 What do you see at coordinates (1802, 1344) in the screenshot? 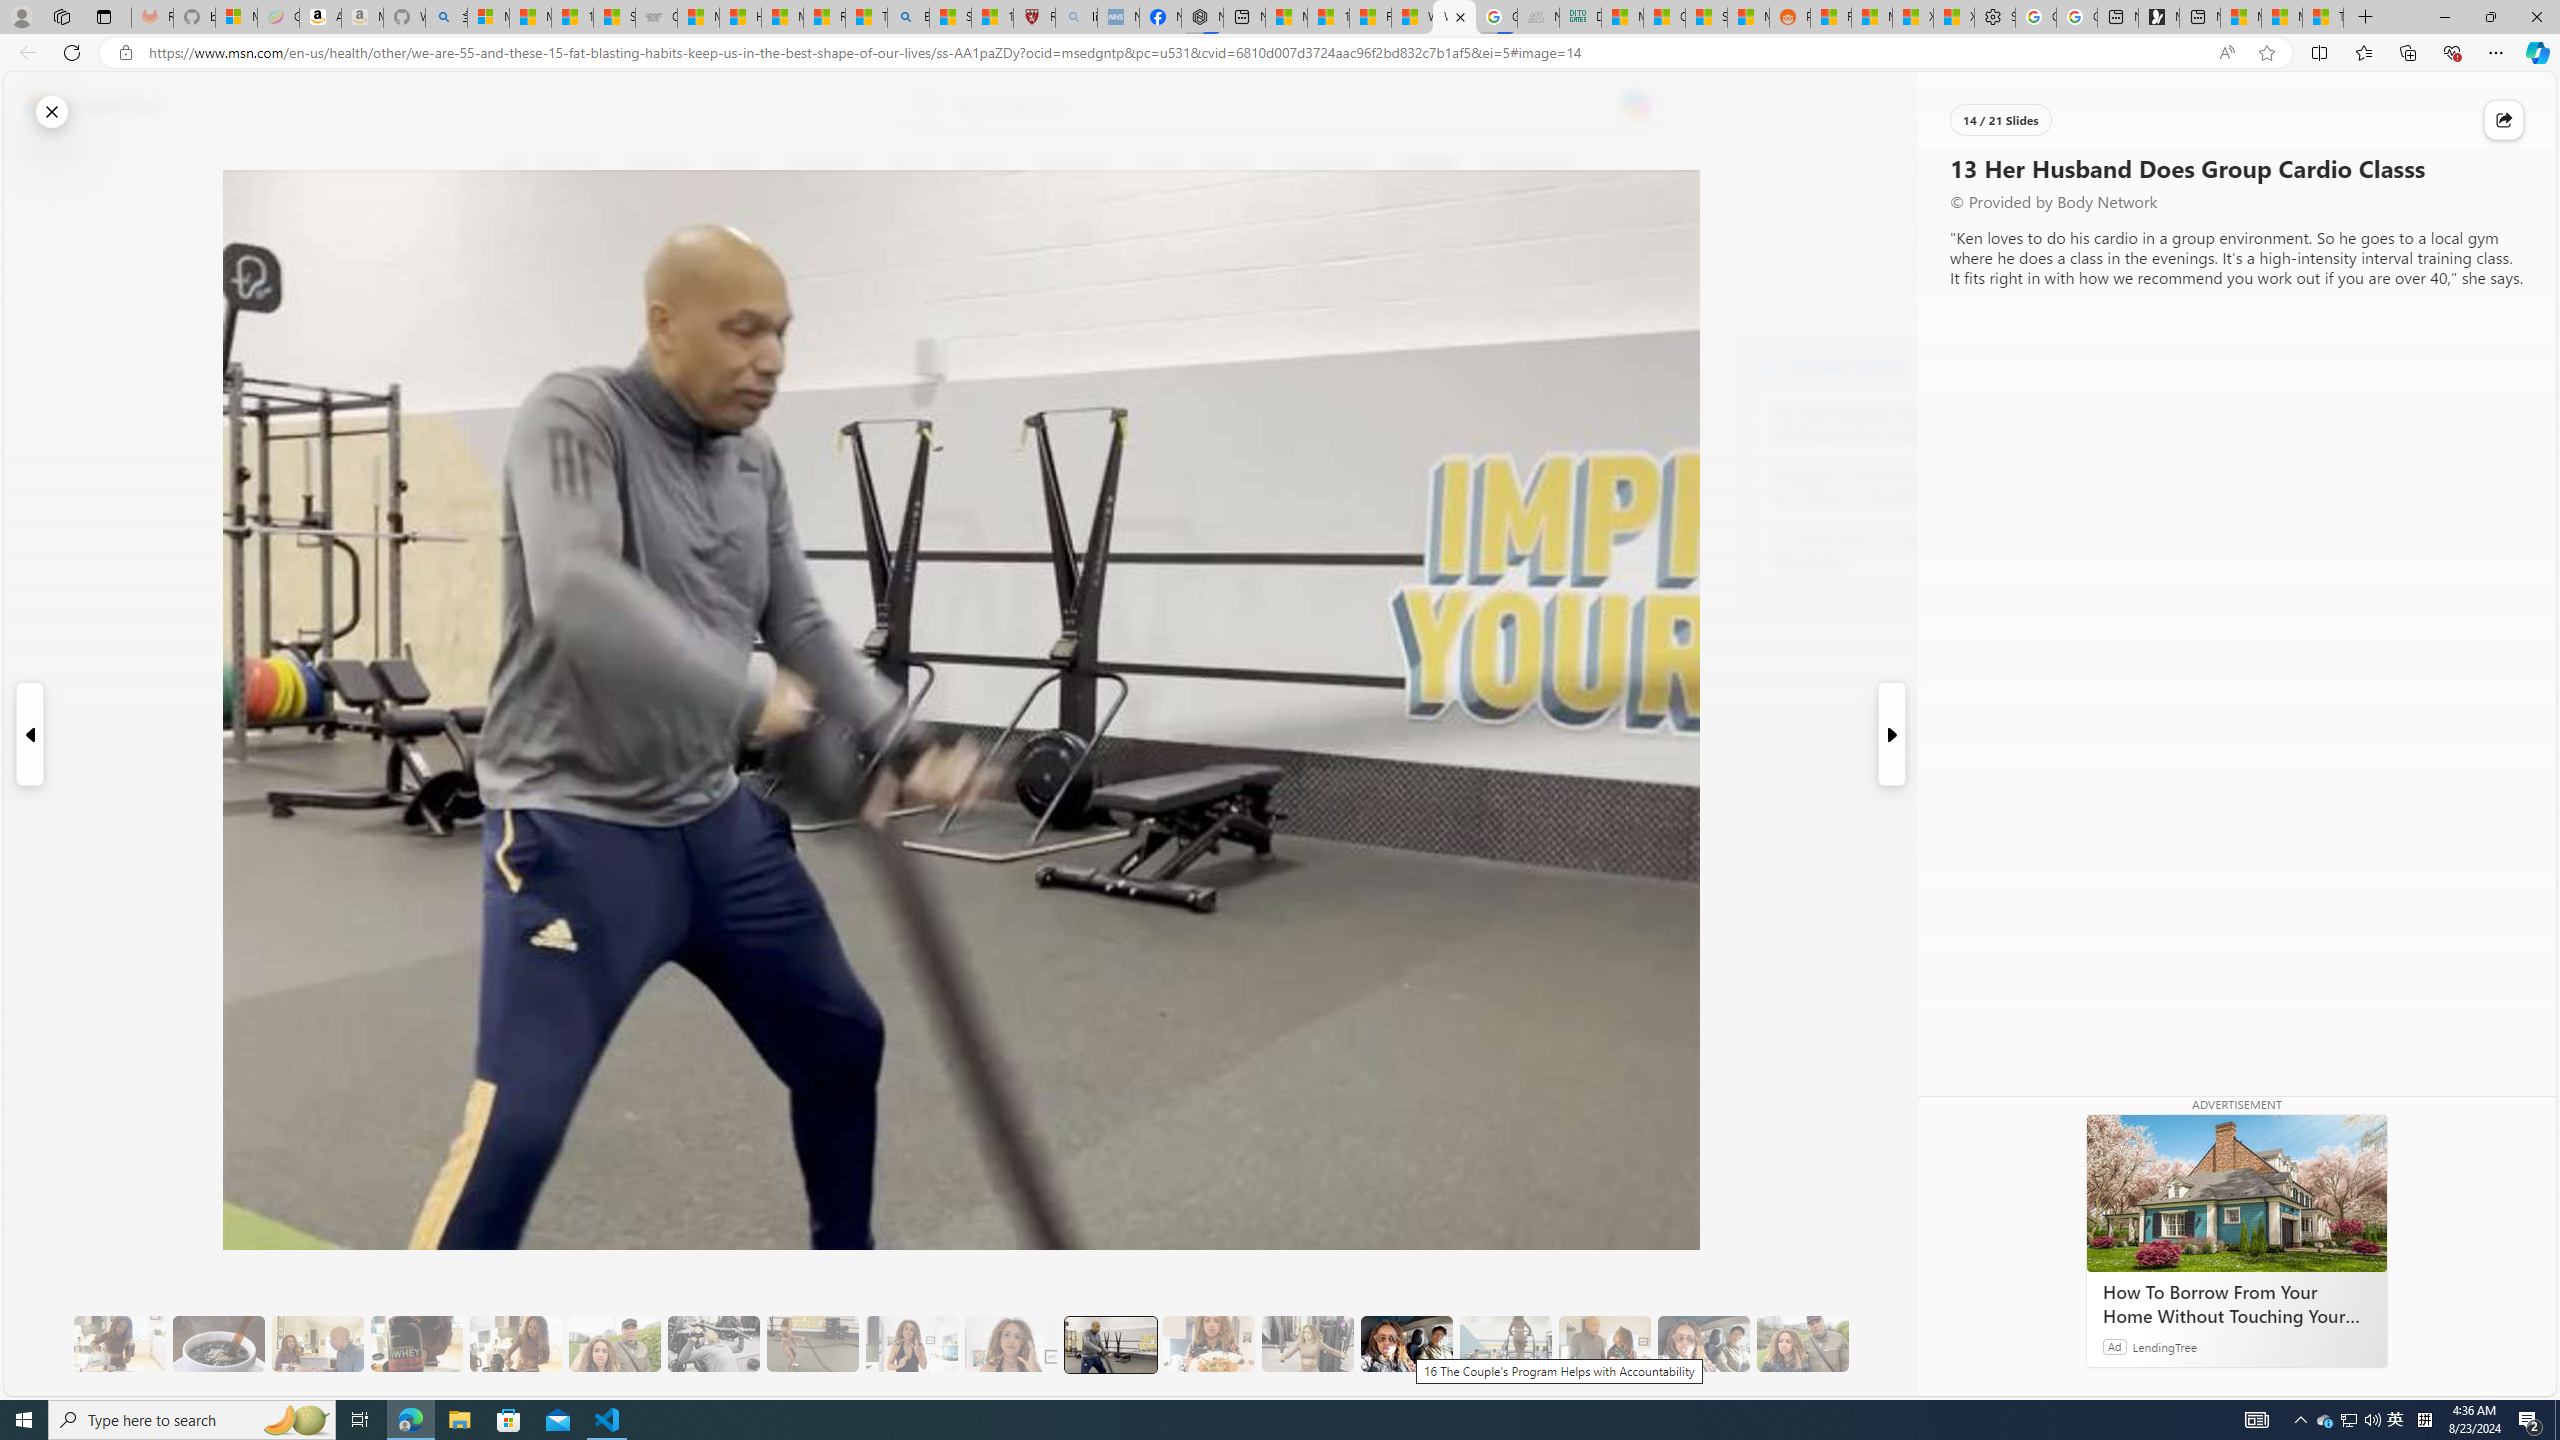
I see `20 Overall, It Will Improve Your Health` at bounding box center [1802, 1344].